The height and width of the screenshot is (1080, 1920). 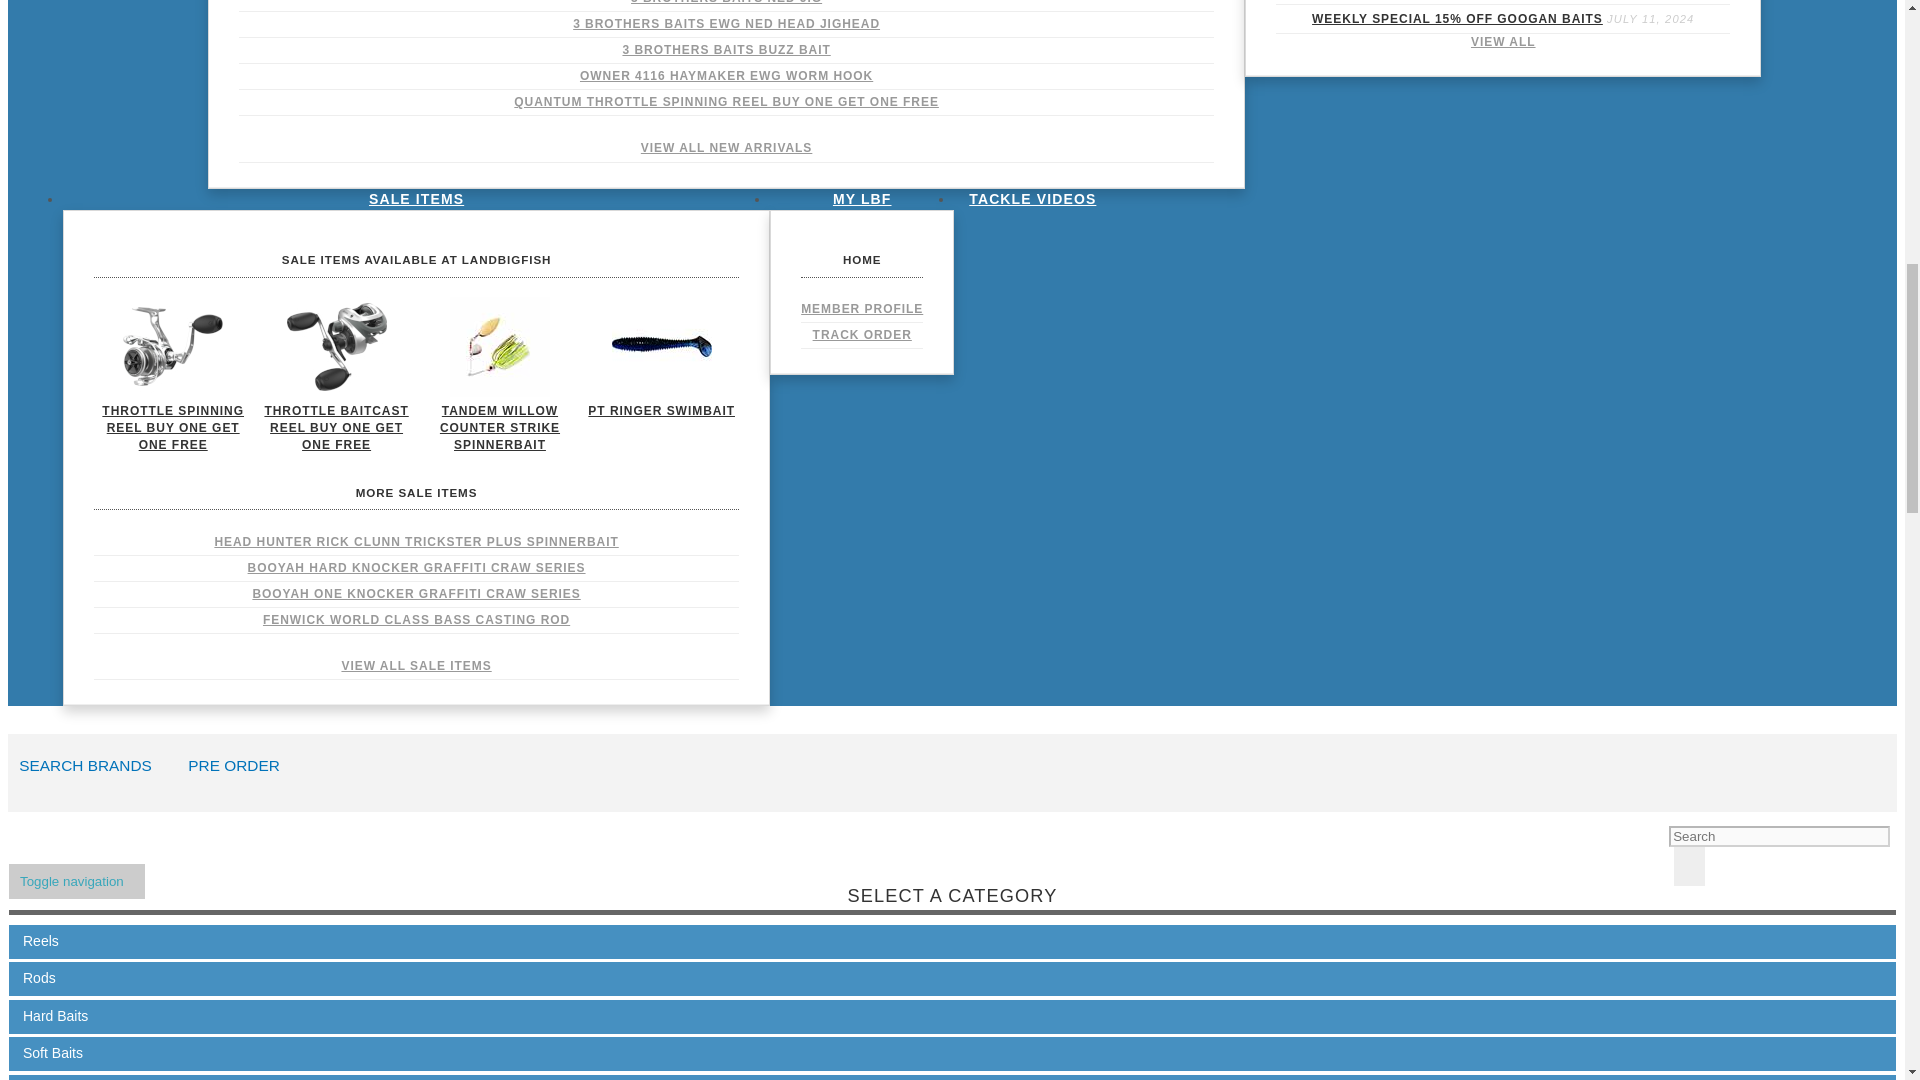 What do you see at coordinates (238, 772) in the screenshot?
I see `Search Brands` at bounding box center [238, 772].